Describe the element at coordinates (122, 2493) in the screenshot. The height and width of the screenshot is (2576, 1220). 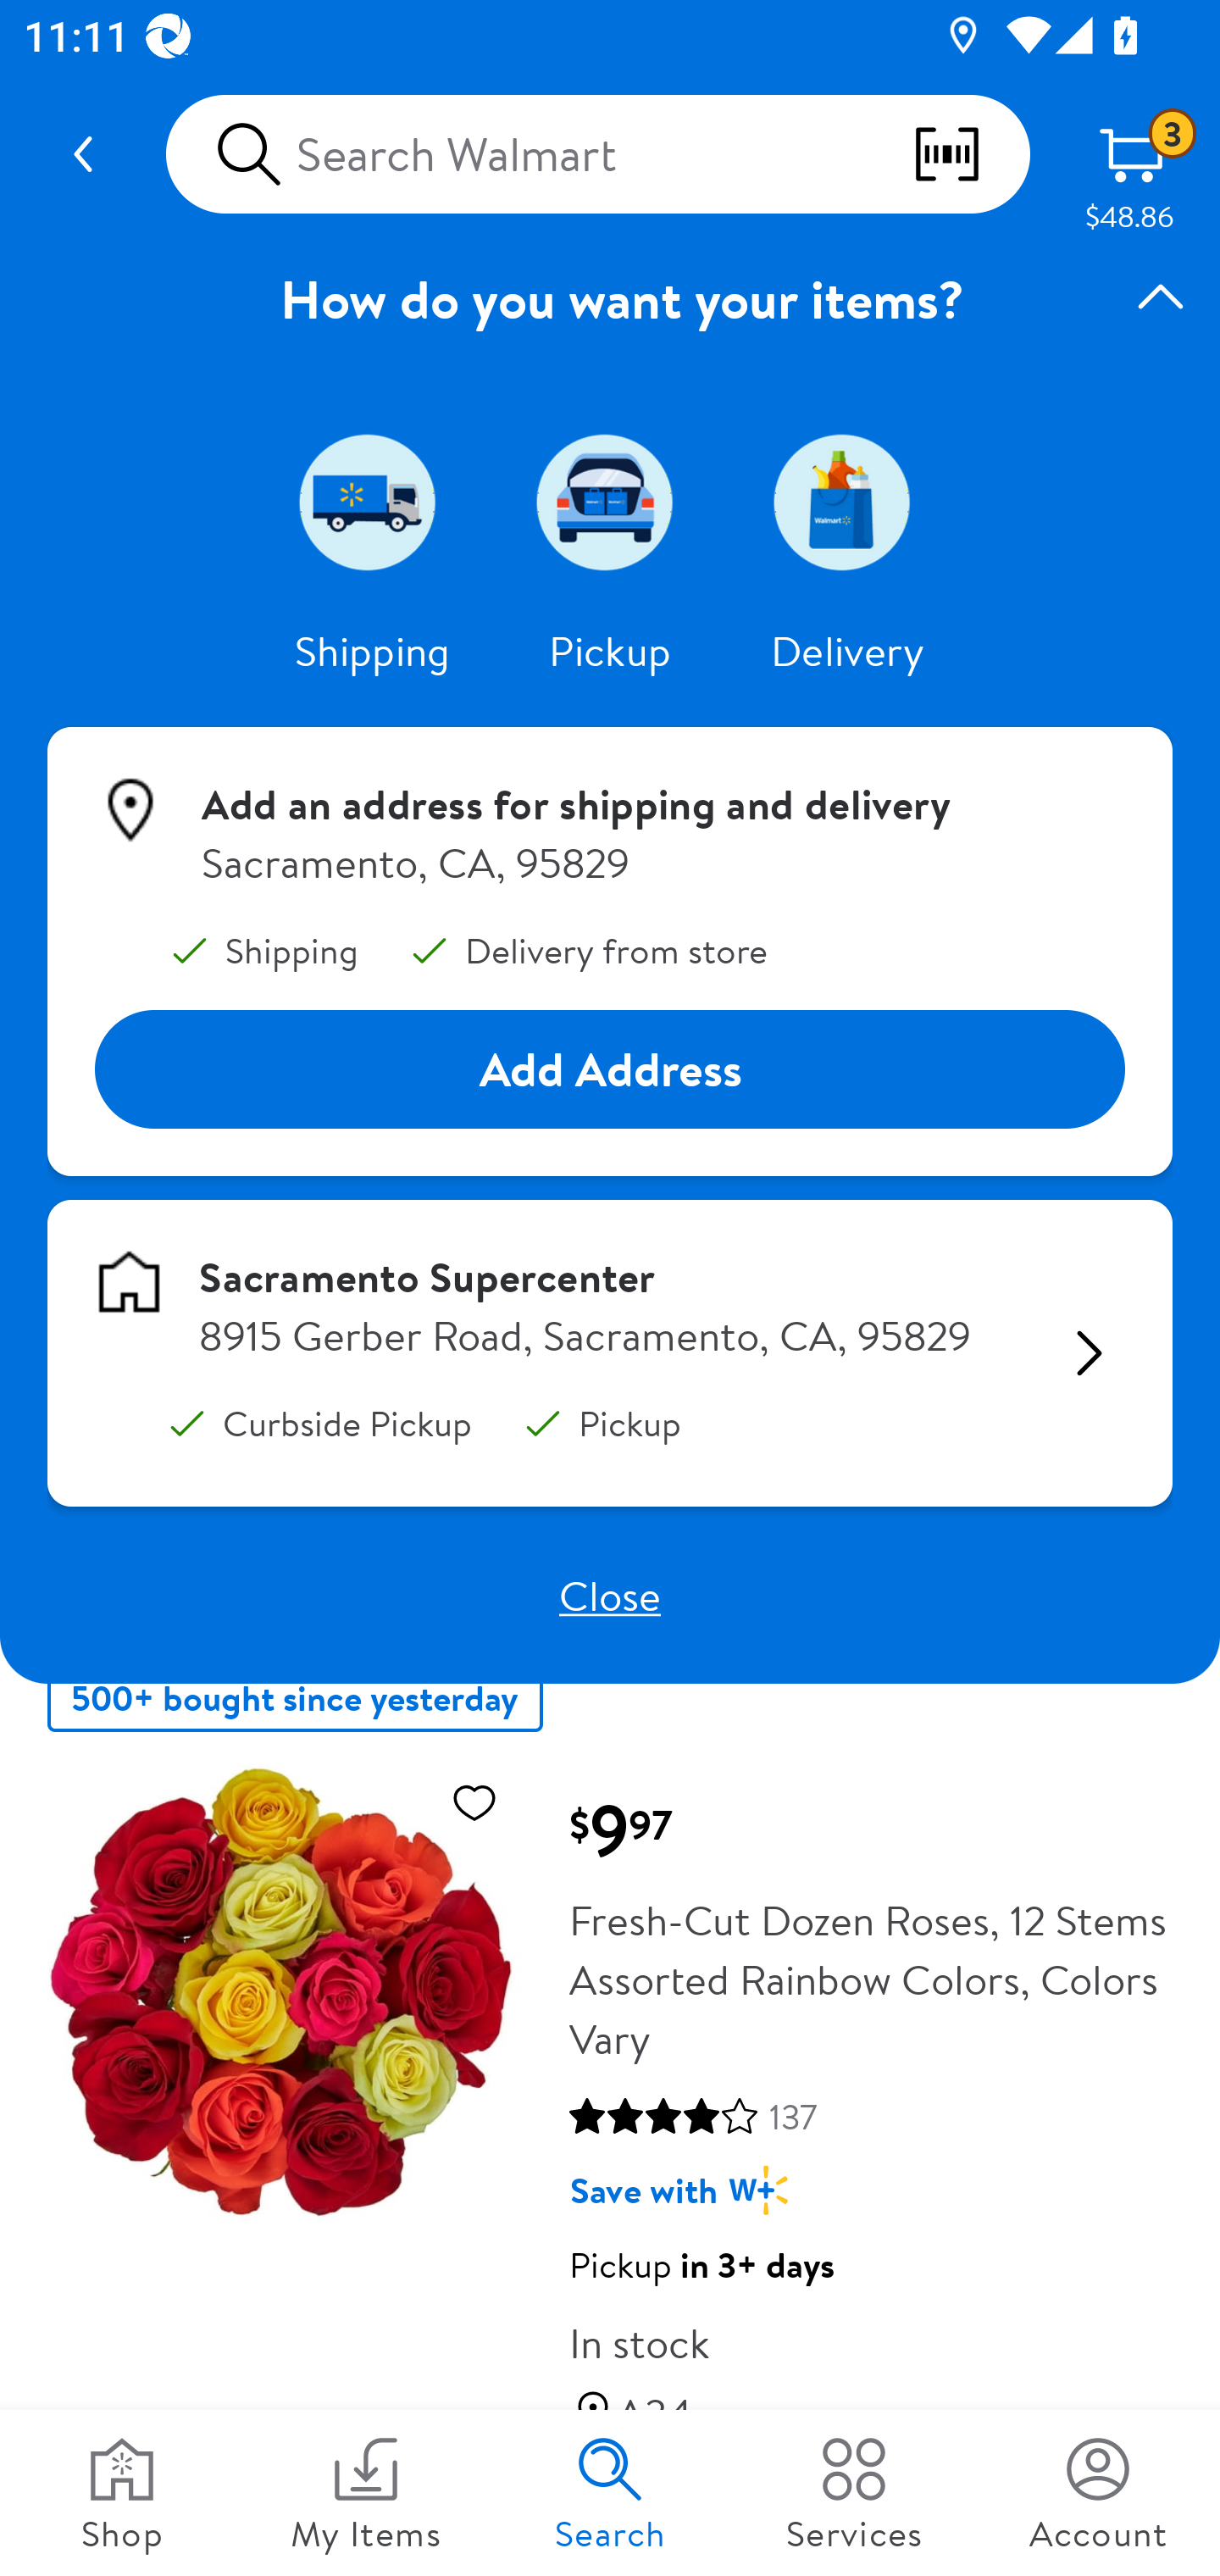
I see `Shop` at that location.